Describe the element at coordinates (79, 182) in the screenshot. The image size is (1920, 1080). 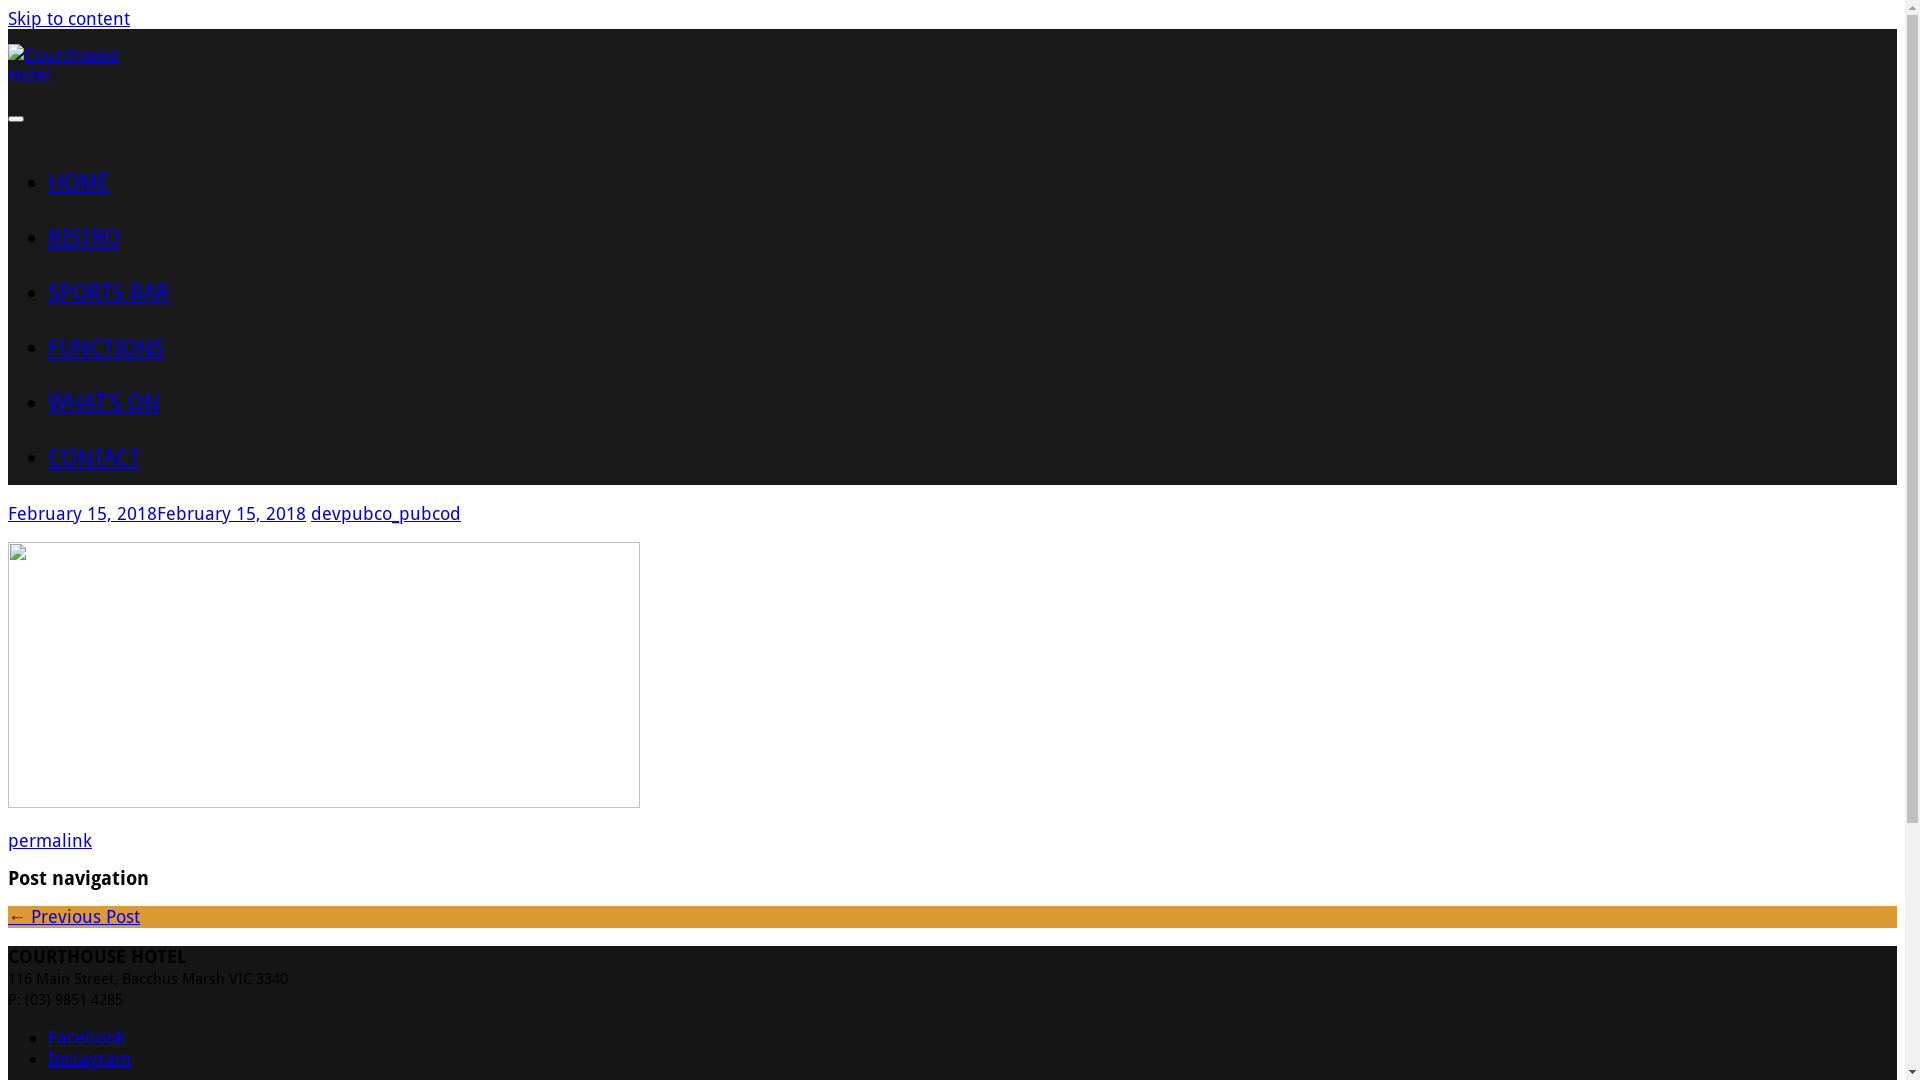
I see `HOME` at that location.